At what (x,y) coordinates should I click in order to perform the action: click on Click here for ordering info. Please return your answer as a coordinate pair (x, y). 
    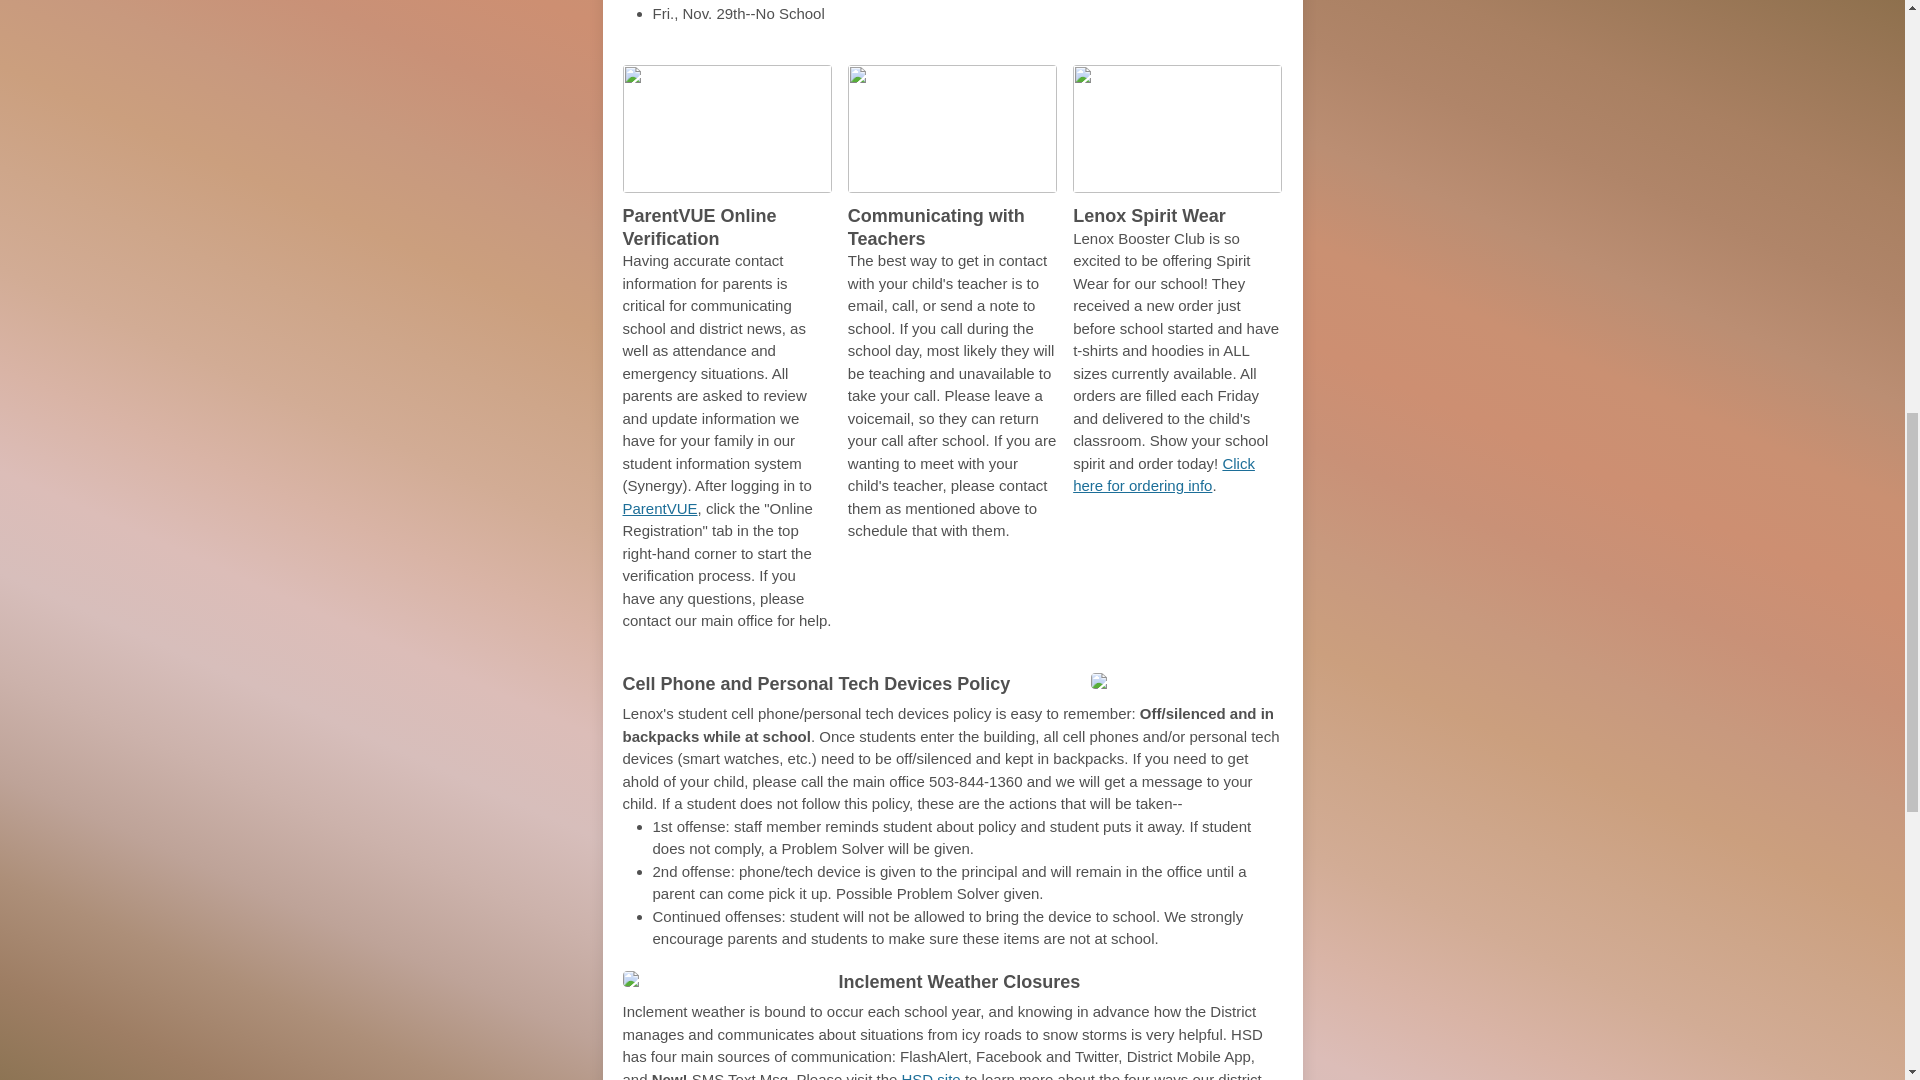
    Looking at the image, I should click on (1164, 473).